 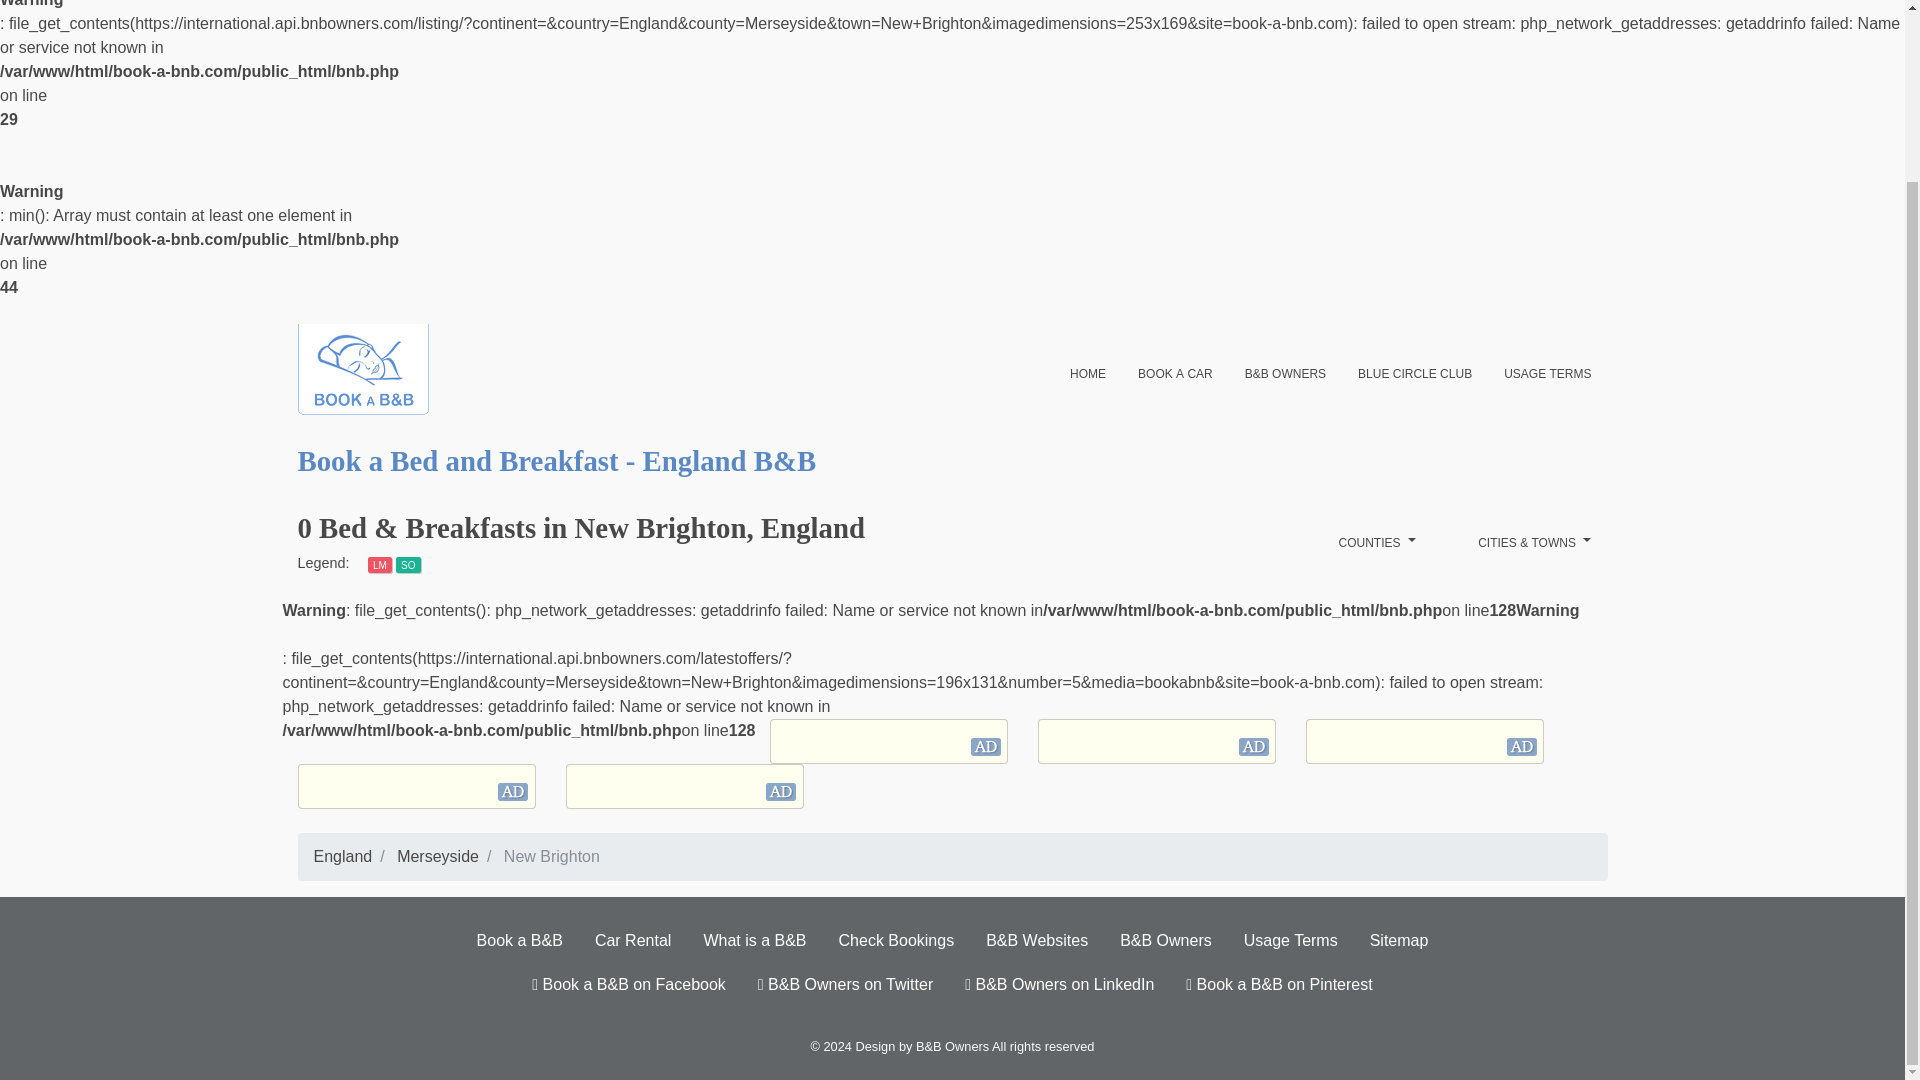 I want to click on usage terms, so click(x=1548, y=372).